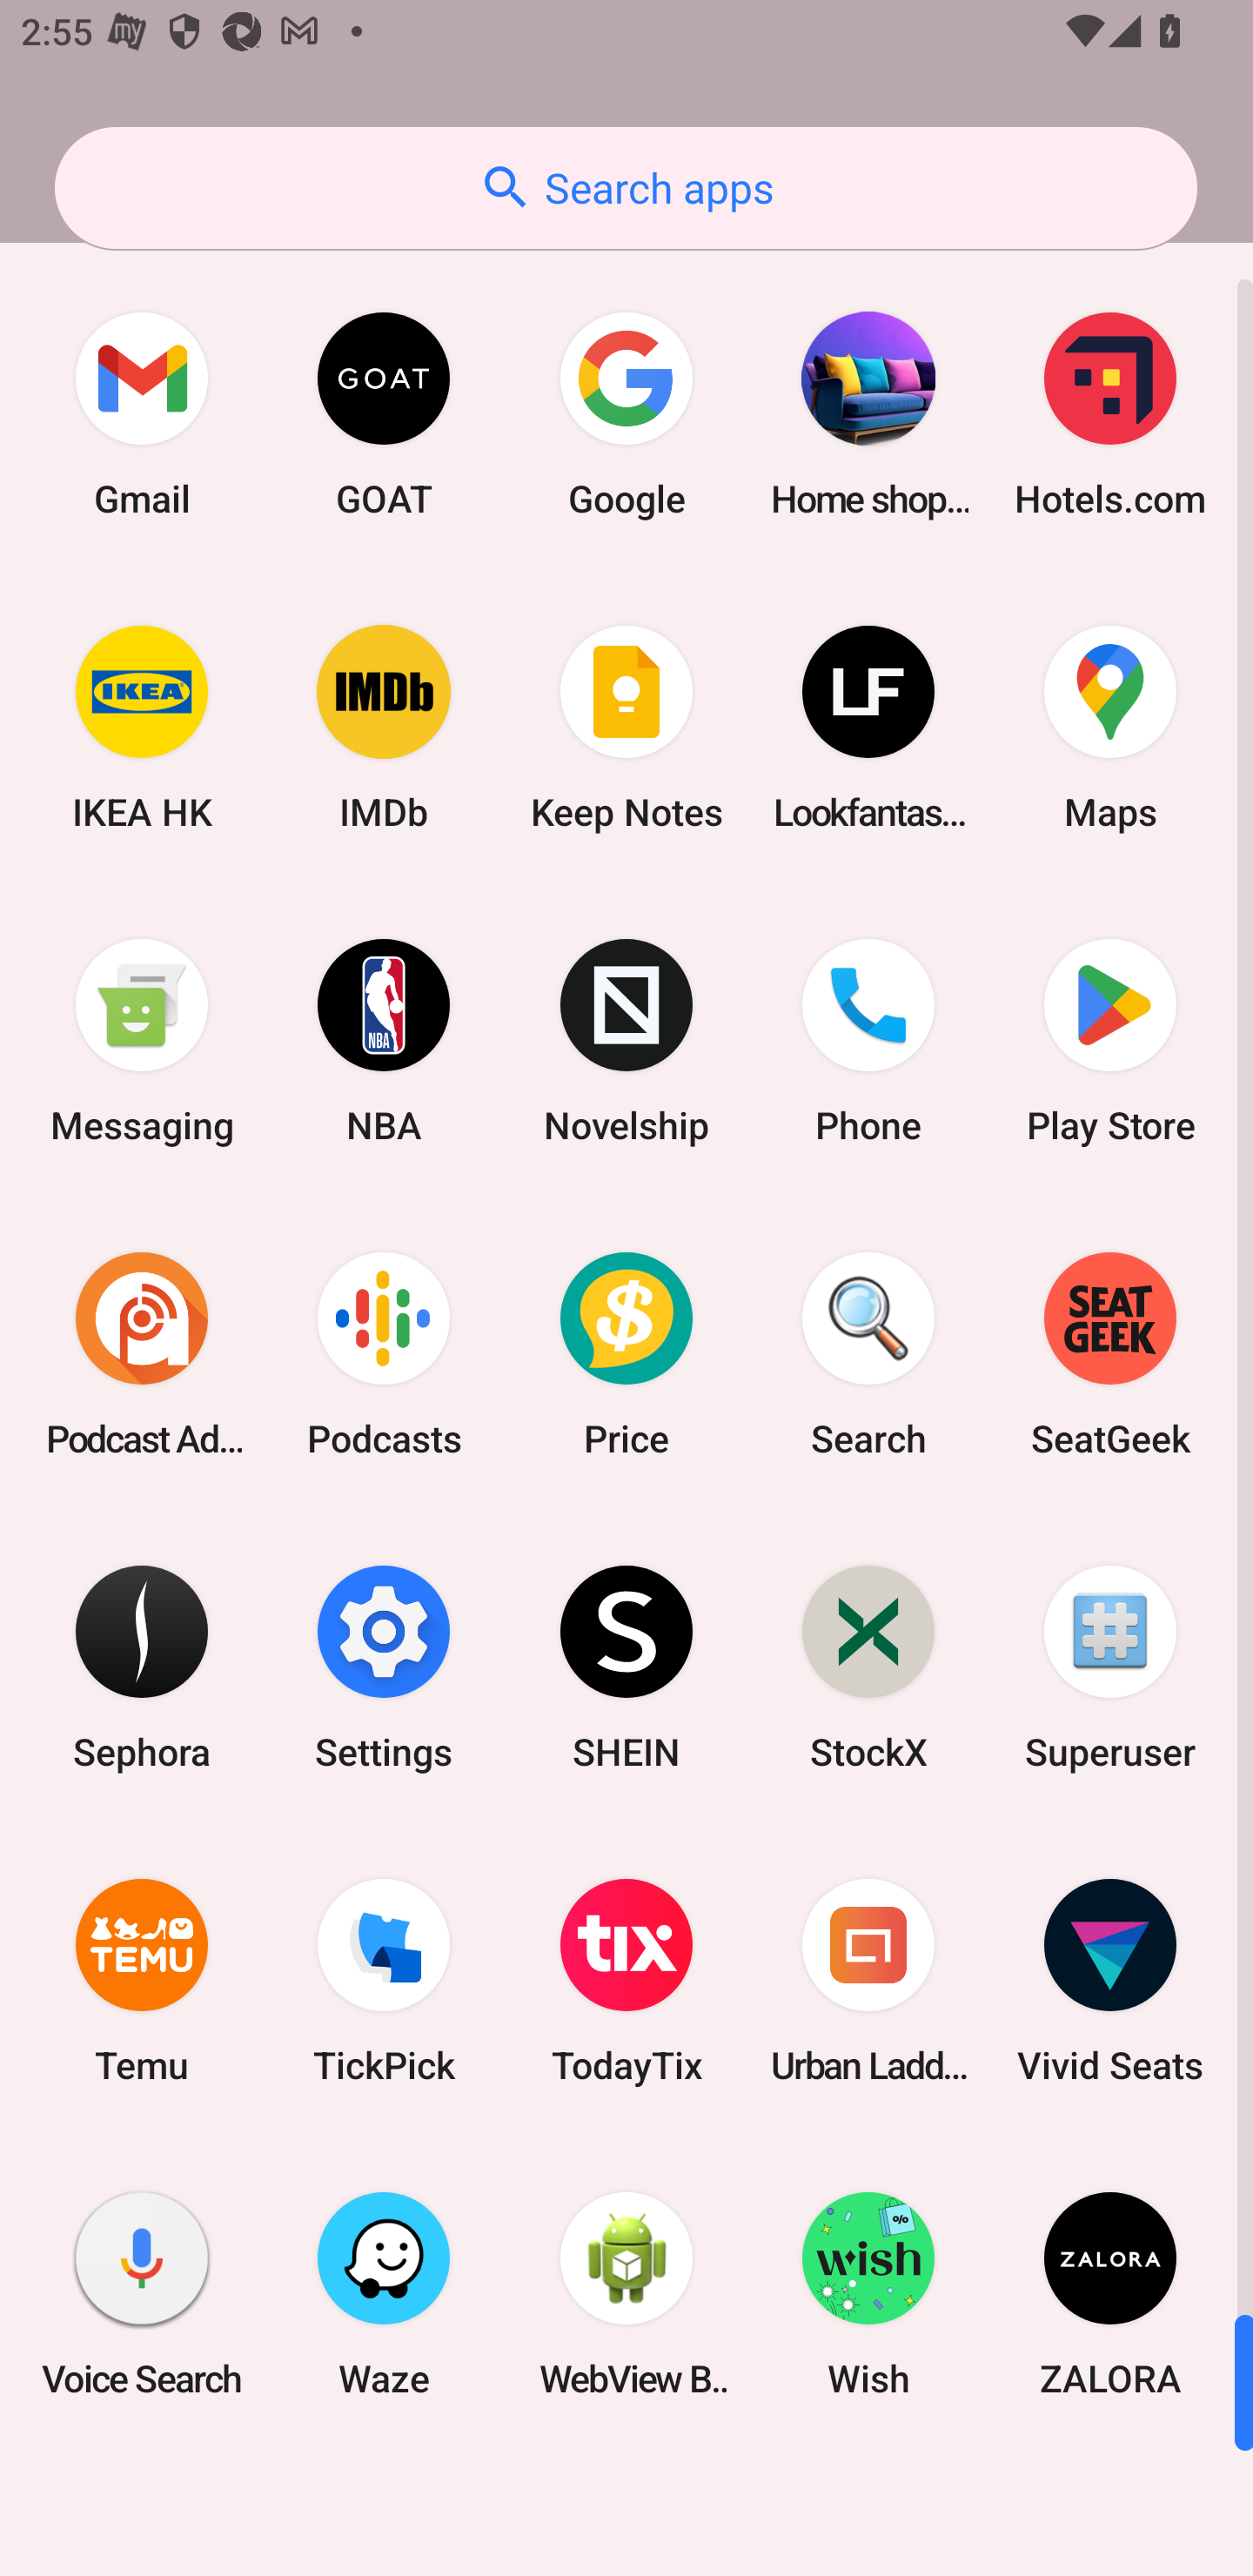 Image resolution: width=1253 pixels, height=2576 pixels. Describe the element at coordinates (1110, 414) in the screenshot. I see `Hotels.com` at that location.